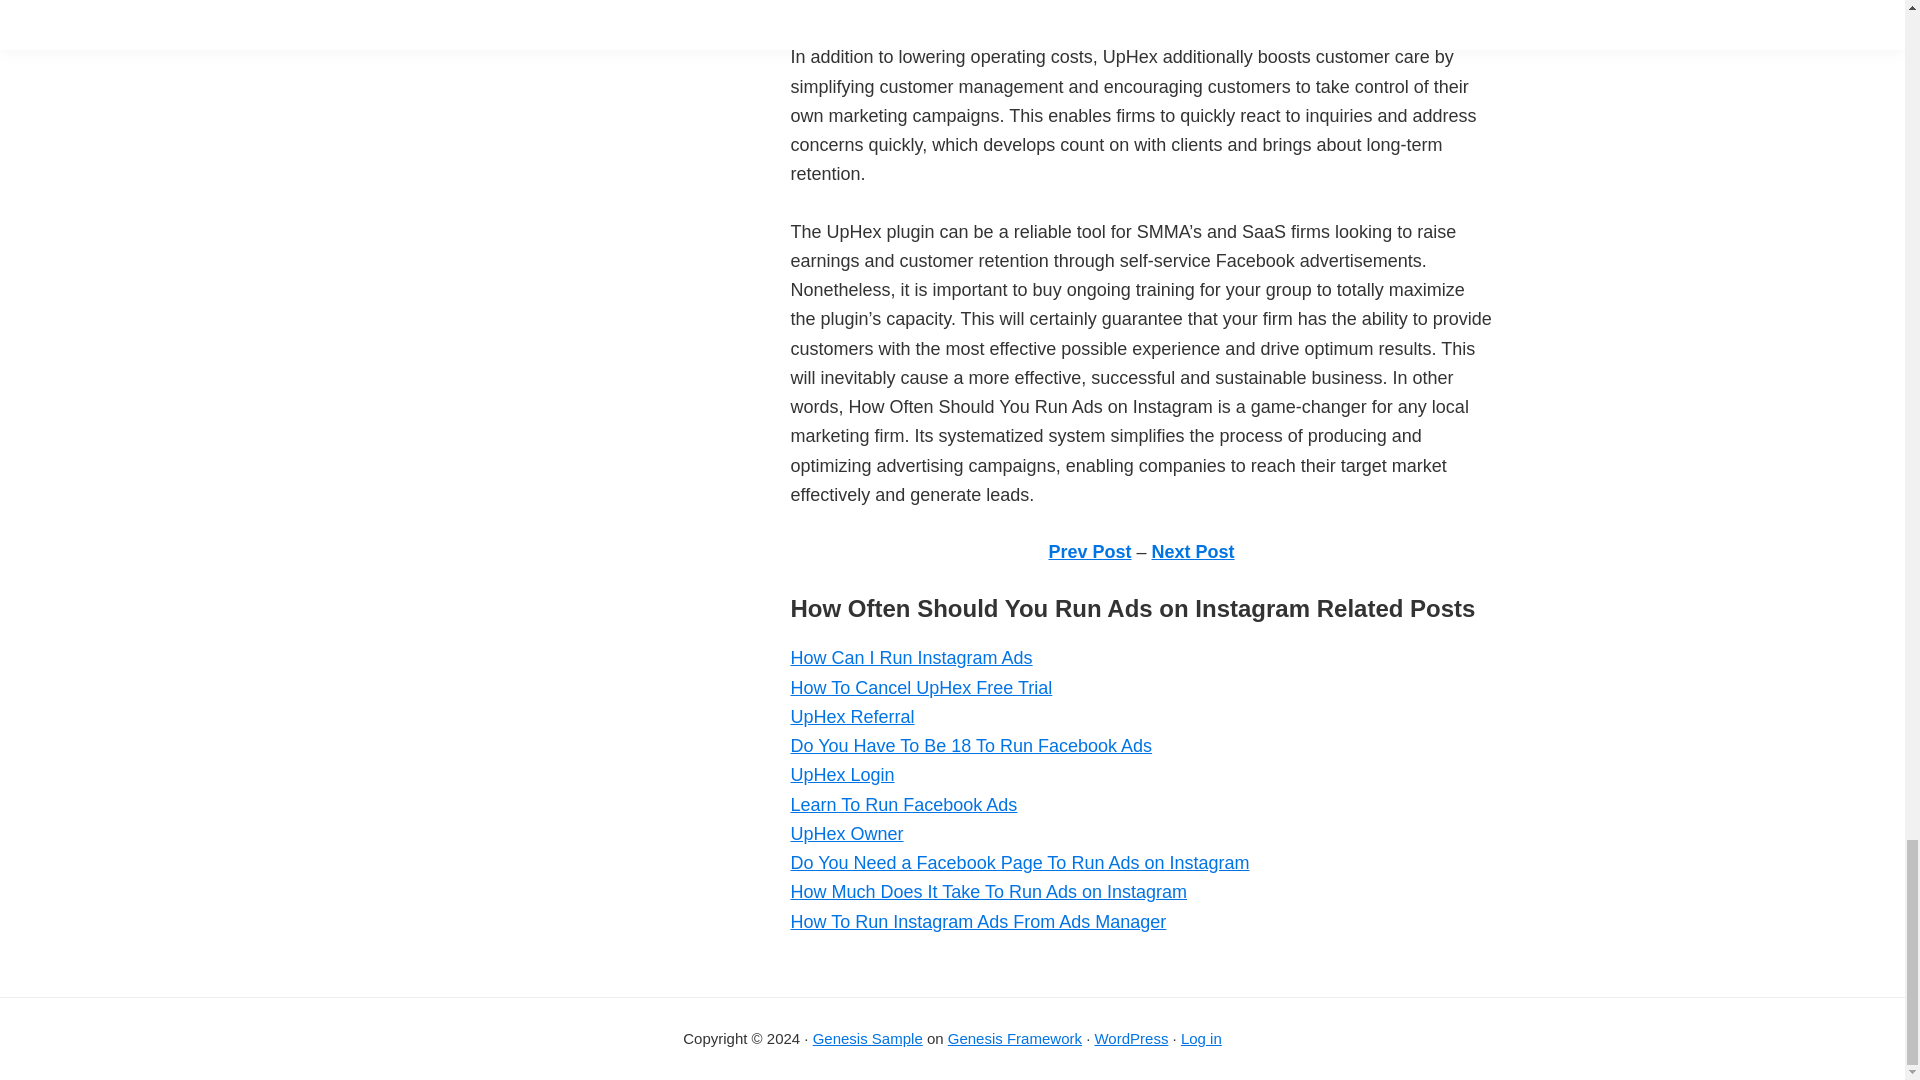 The image size is (1920, 1080). What do you see at coordinates (846, 786) in the screenshot?
I see `UpHex Owner` at bounding box center [846, 786].